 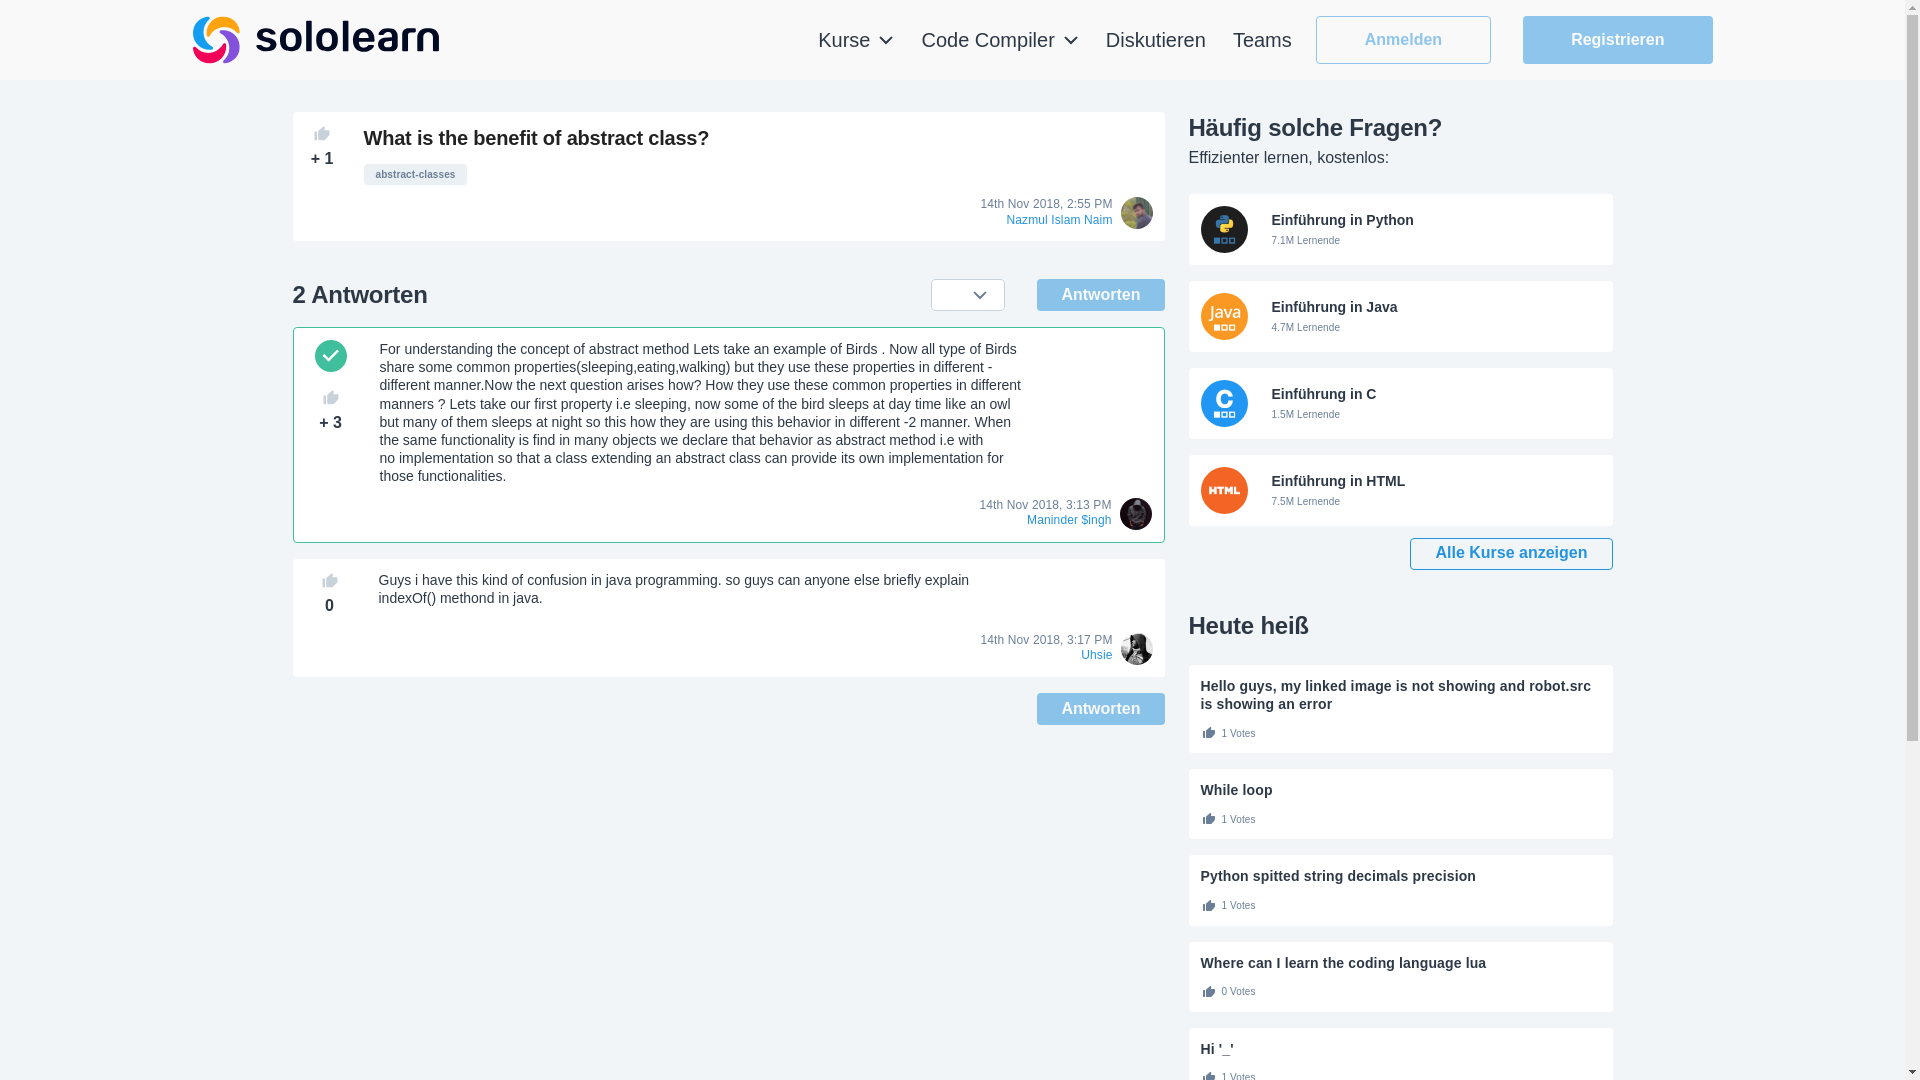 I want to click on Diskutieren, so click(x=1155, y=40).